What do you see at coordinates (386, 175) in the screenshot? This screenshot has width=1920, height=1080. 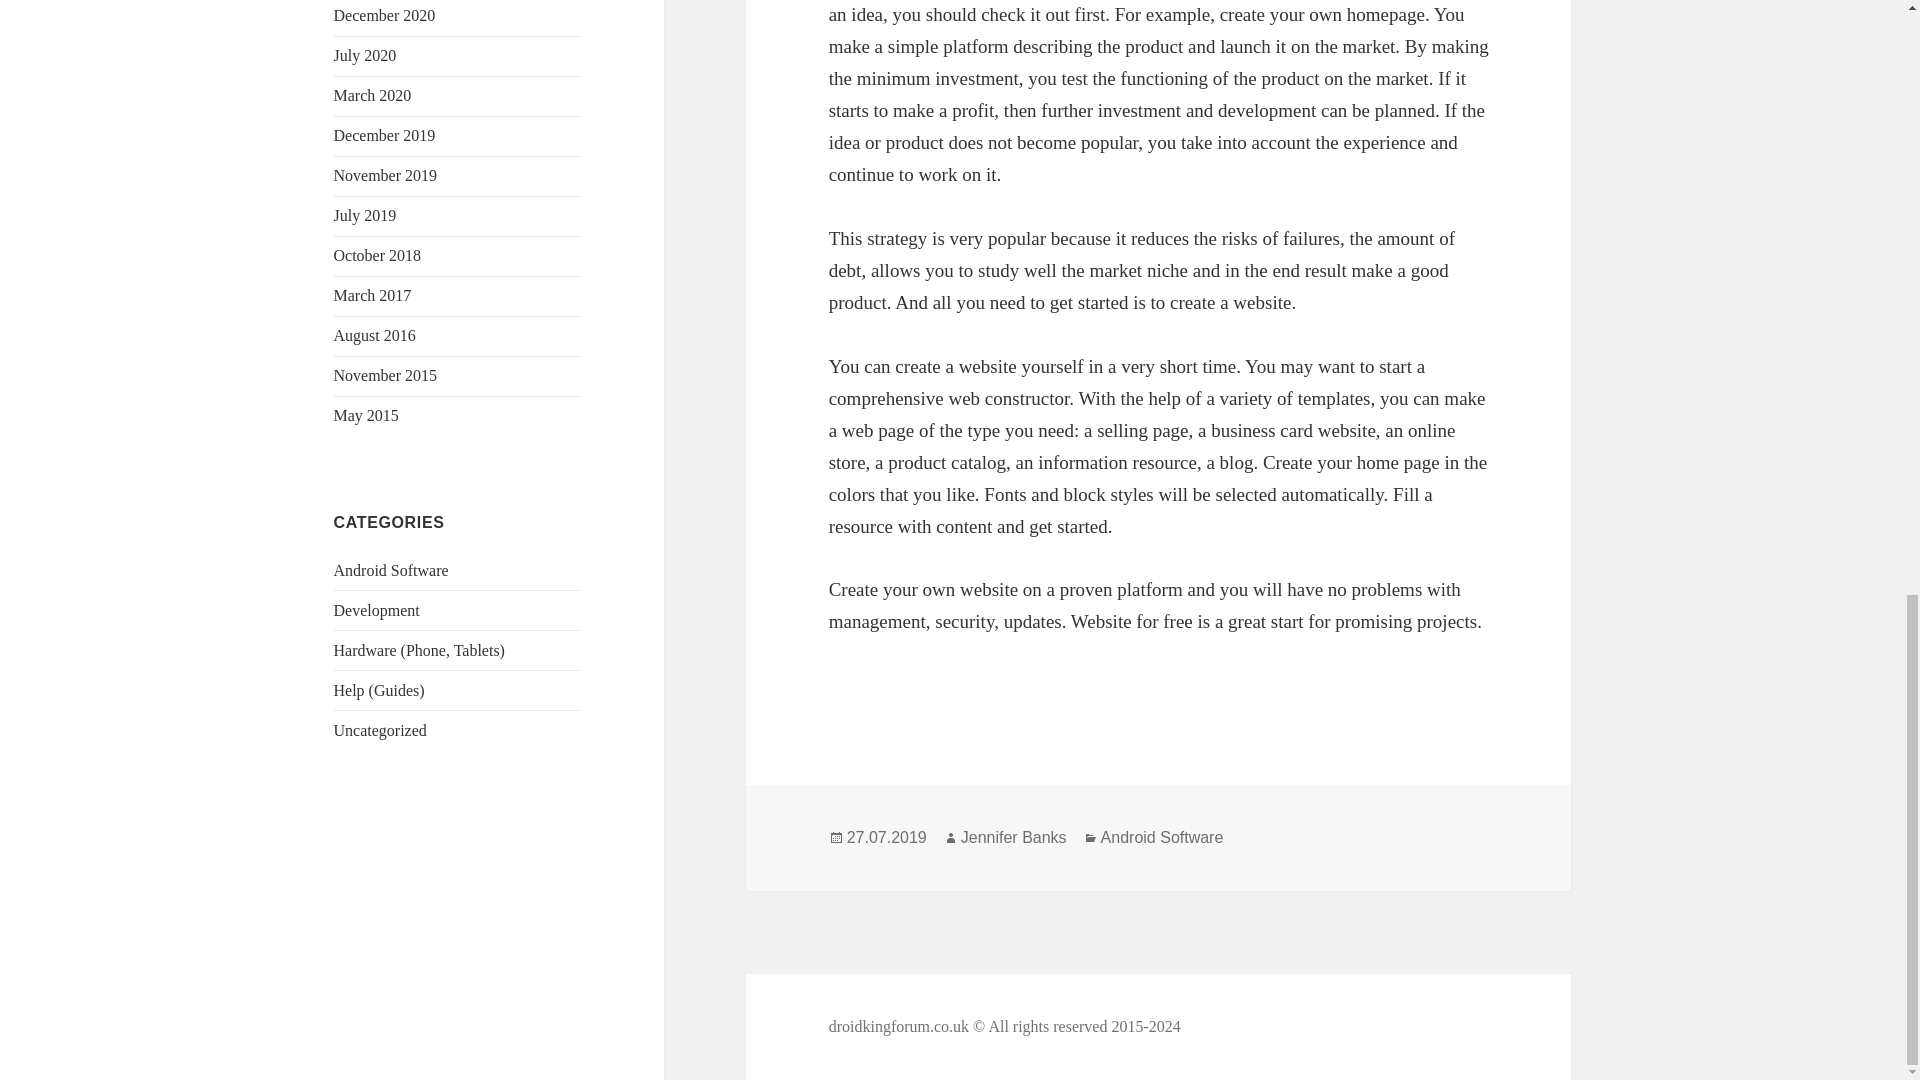 I see `November 2019` at bounding box center [386, 175].